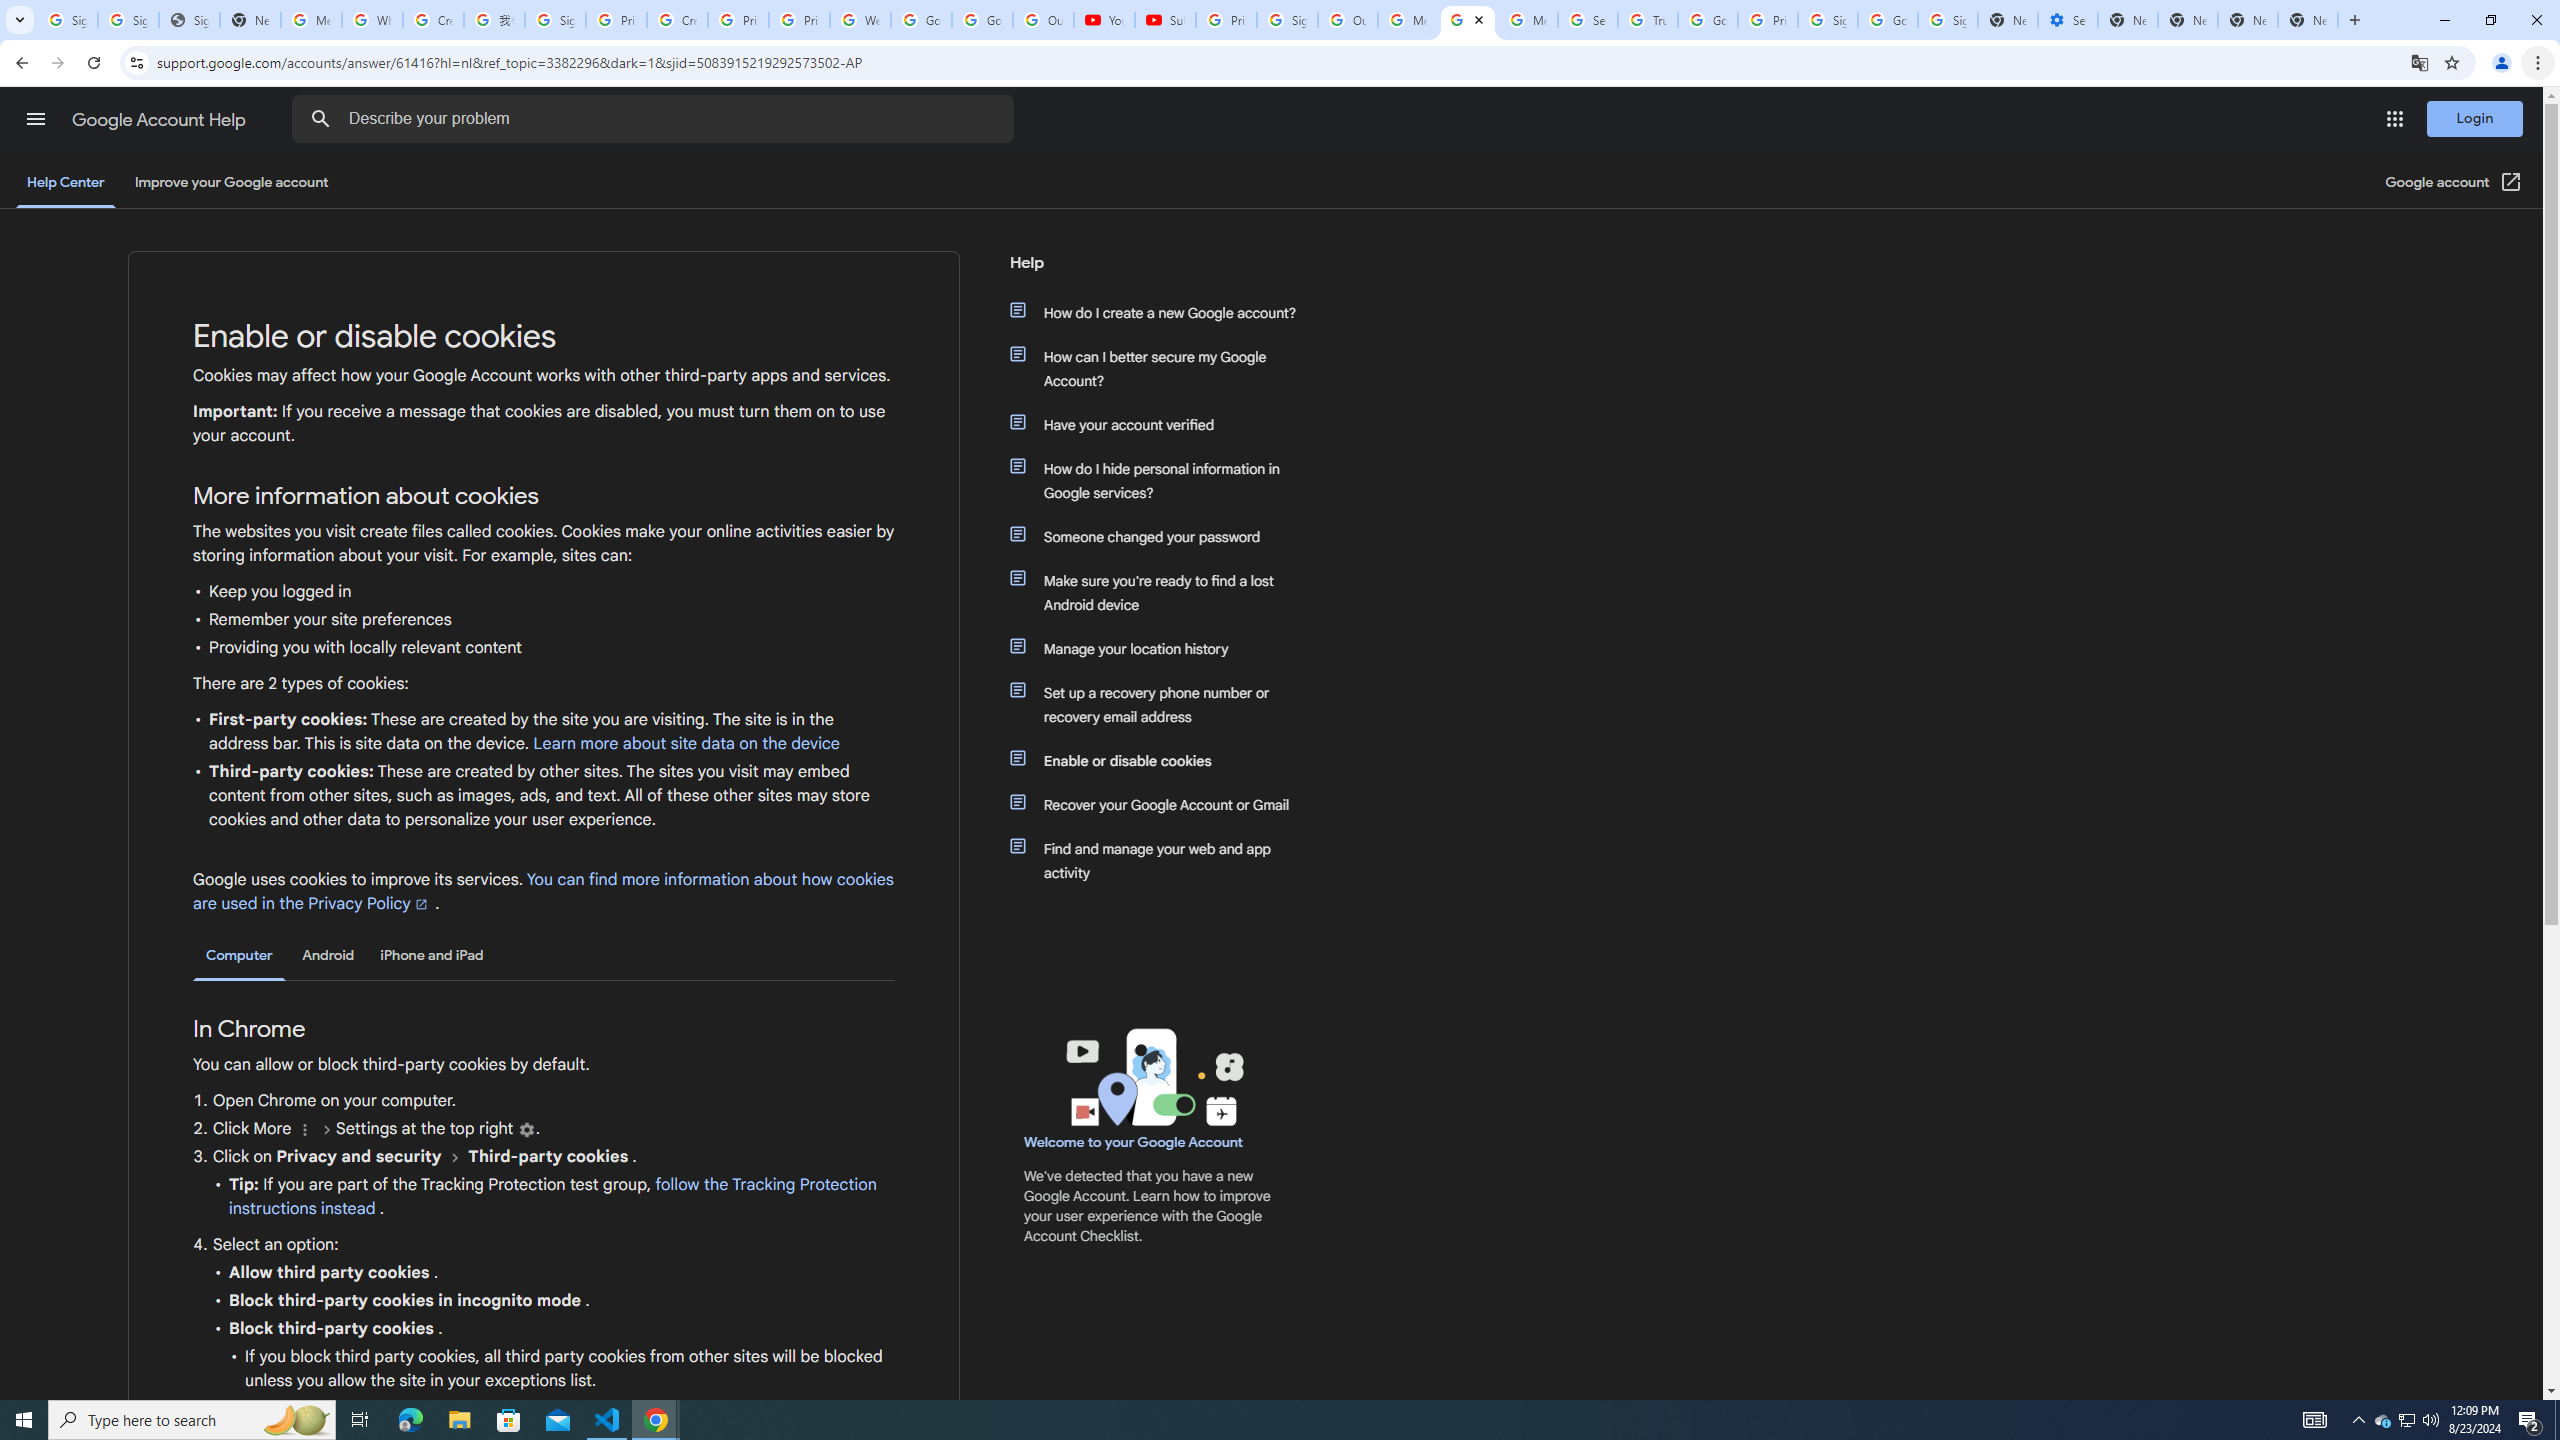 The image size is (2560, 1440). What do you see at coordinates (1163, 860) in the screenshot?
I see `Find and manage your web and app activity` at bounding box center [1163, 860].